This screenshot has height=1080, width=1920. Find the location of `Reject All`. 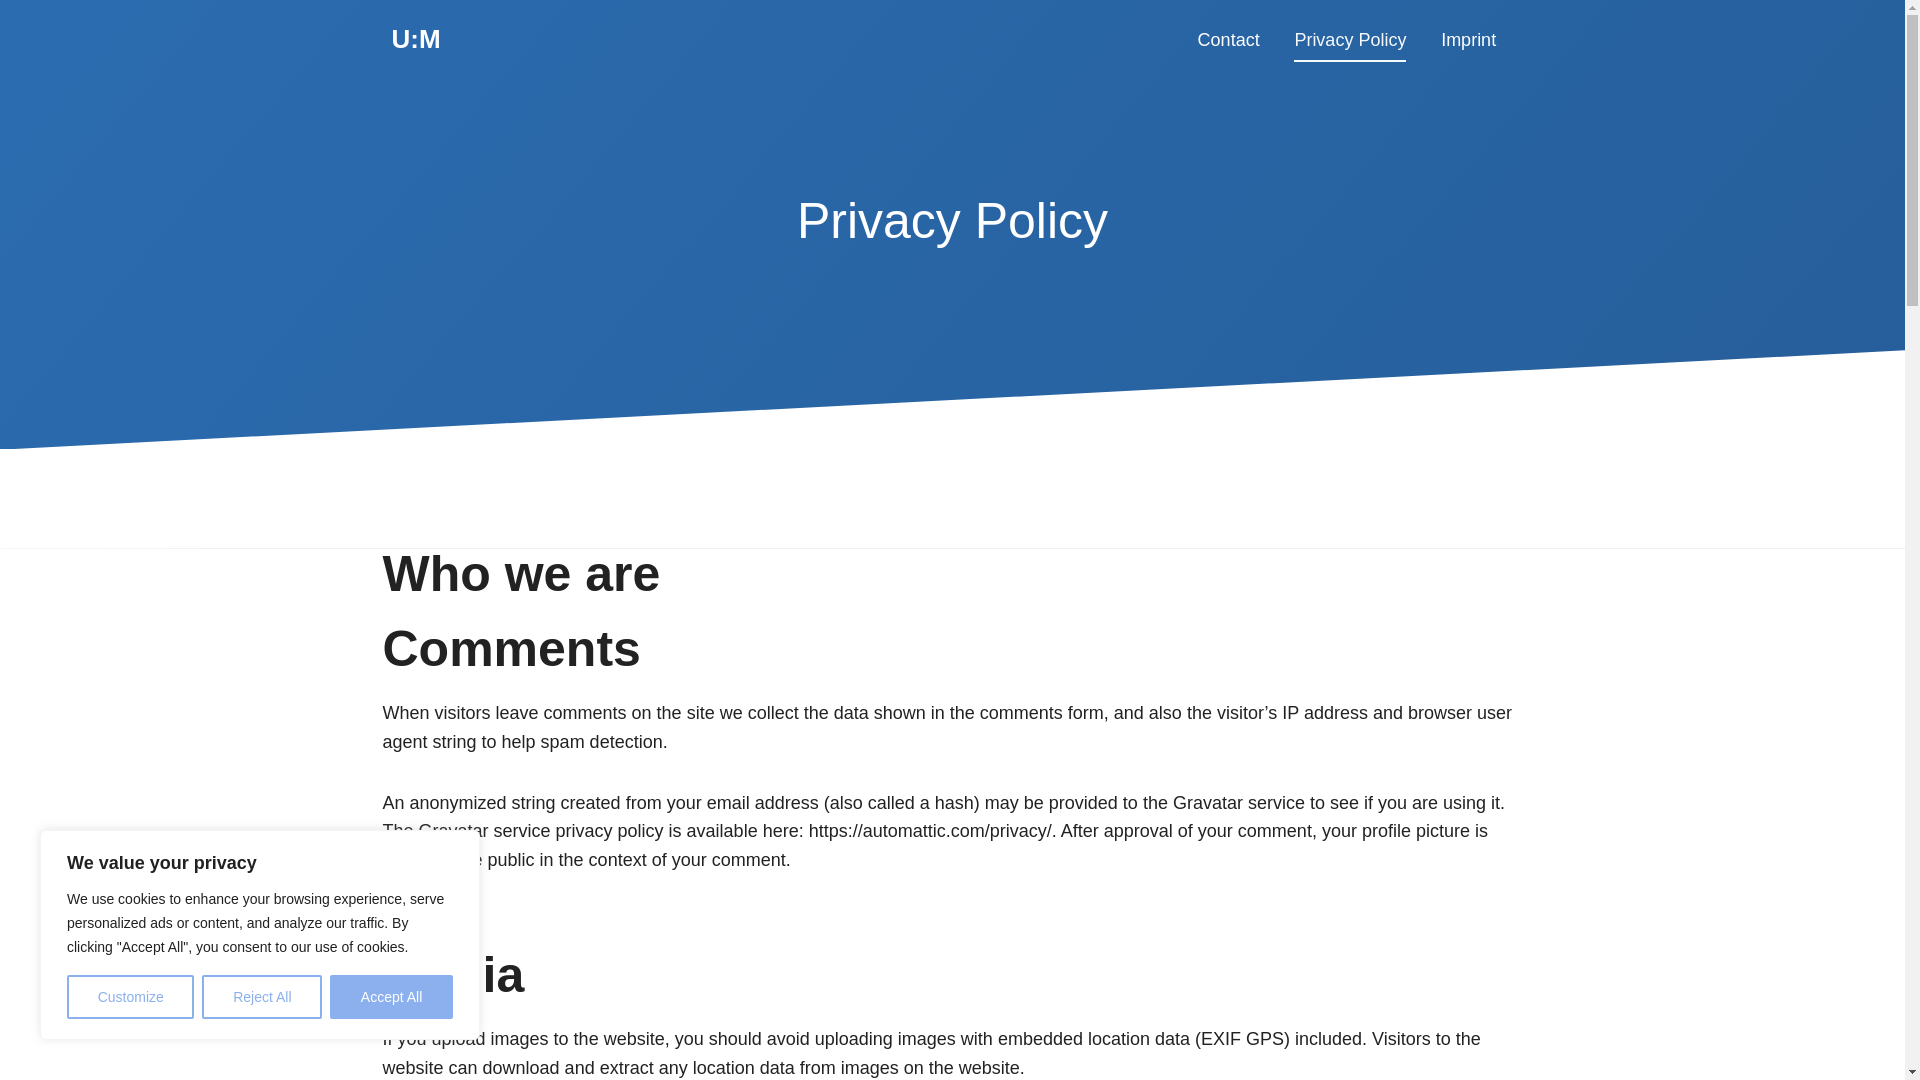

Reject All is located at coordinates (262, 997).